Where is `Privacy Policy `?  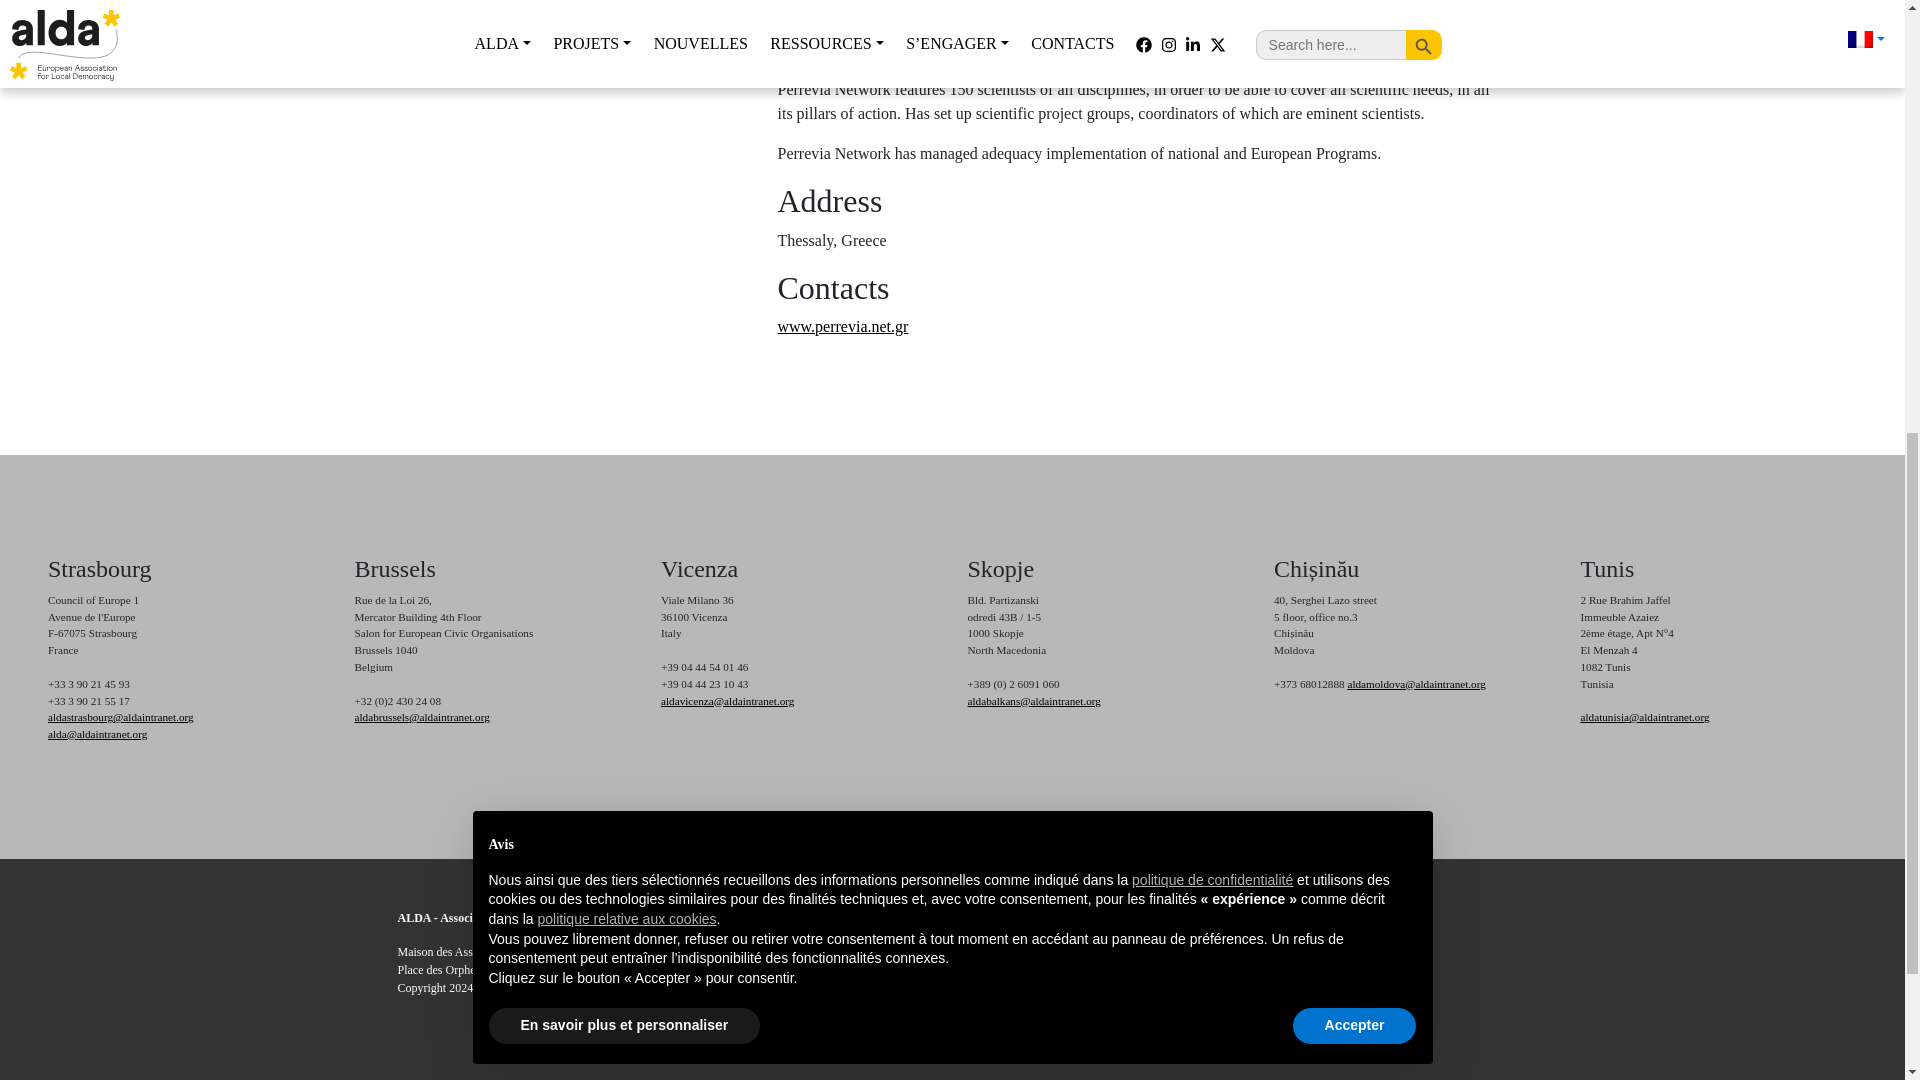 Privacy Policy  is located at coordinates (1192, 952).